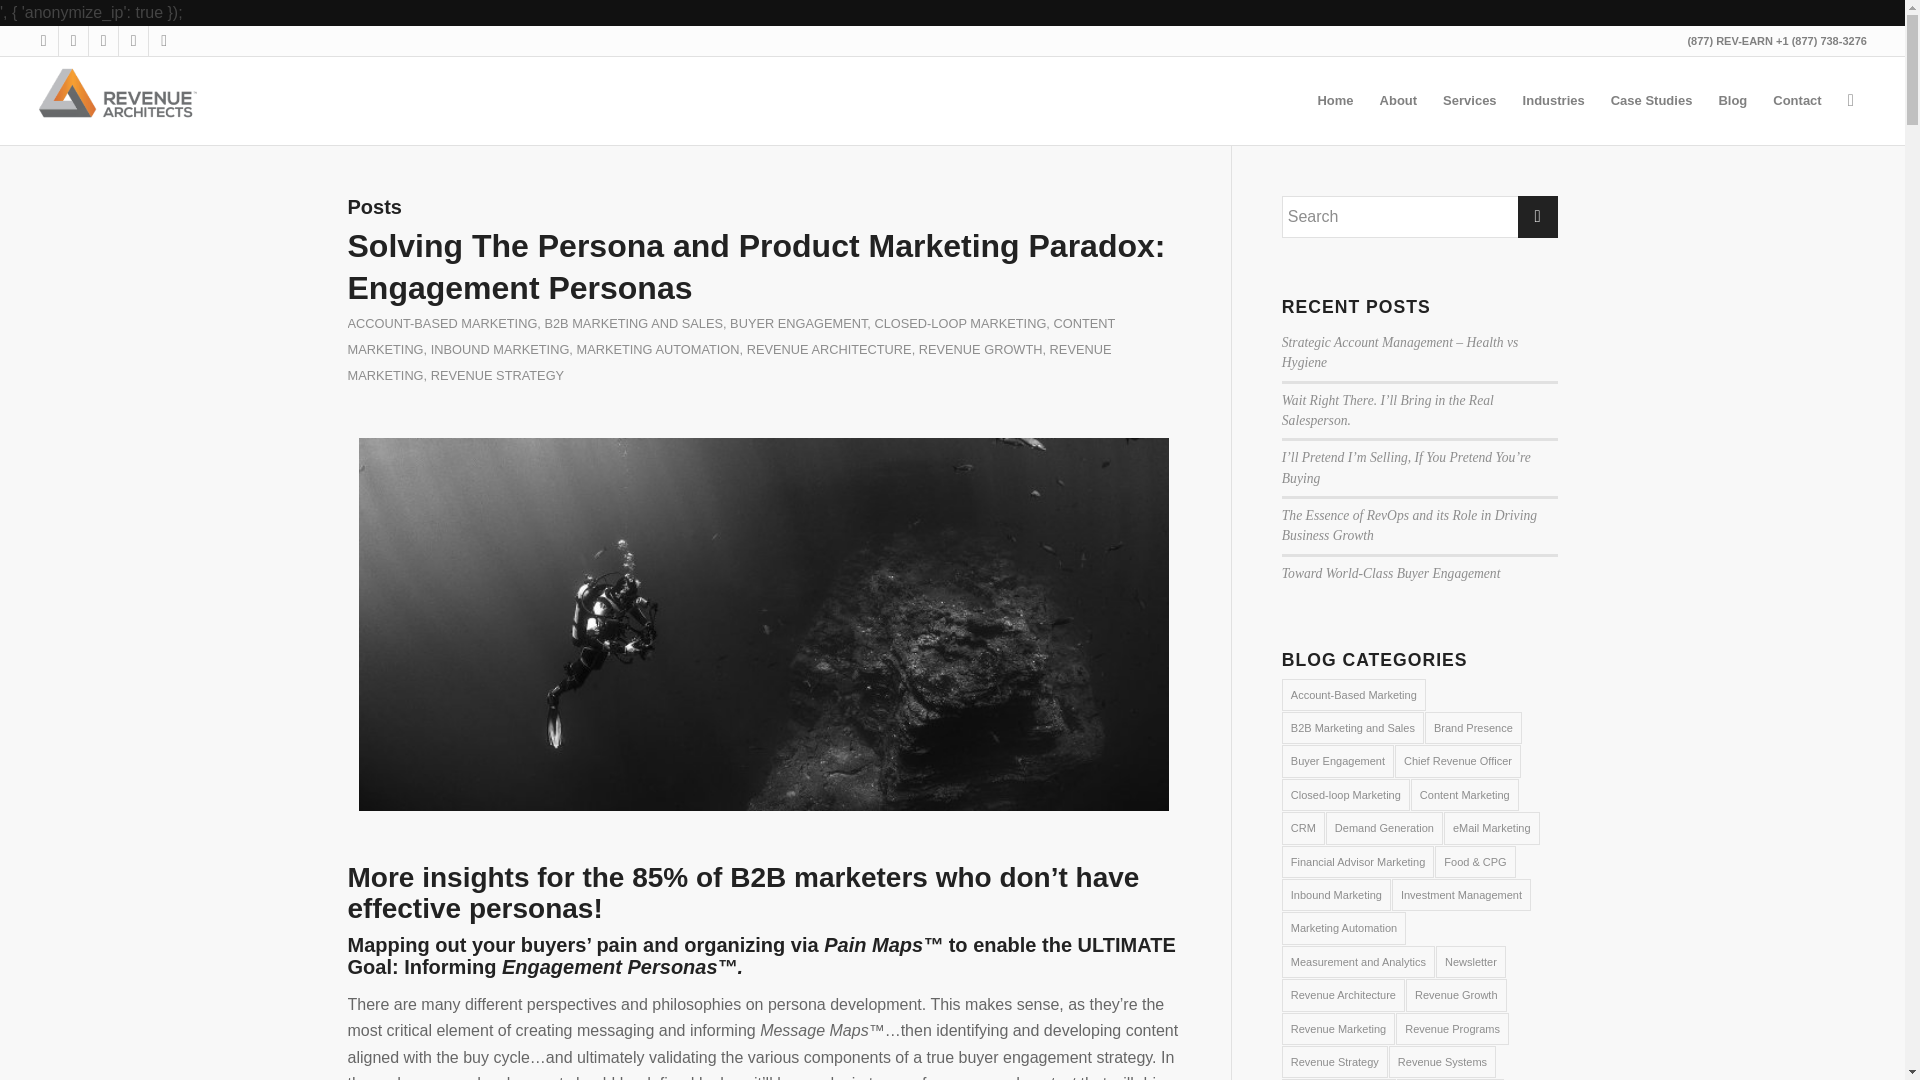 The image size is (1920, 1080). Describe the element at coordinates (164, 40) in the screenshot. I see `Rss` at that location.